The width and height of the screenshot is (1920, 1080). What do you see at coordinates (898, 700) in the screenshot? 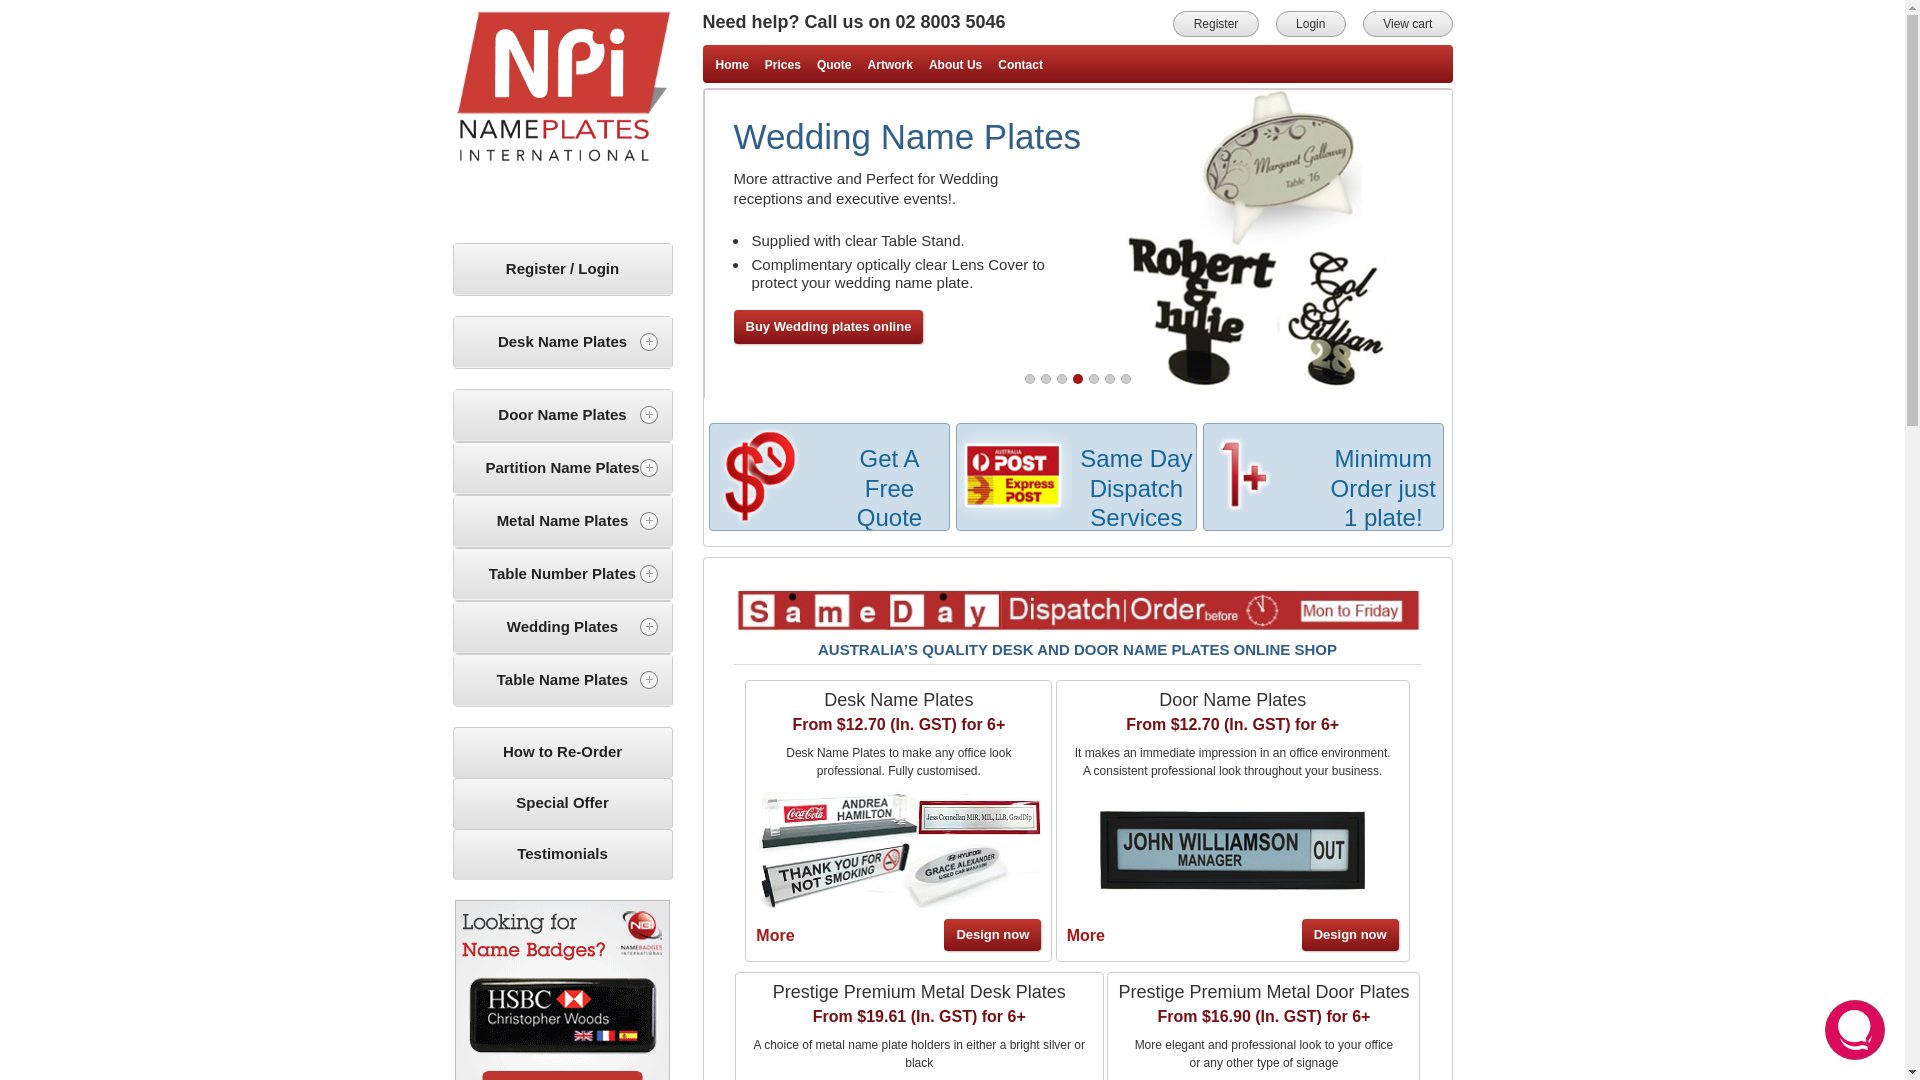
I see `Desk Name Plates` at bounding box center [898, 700].